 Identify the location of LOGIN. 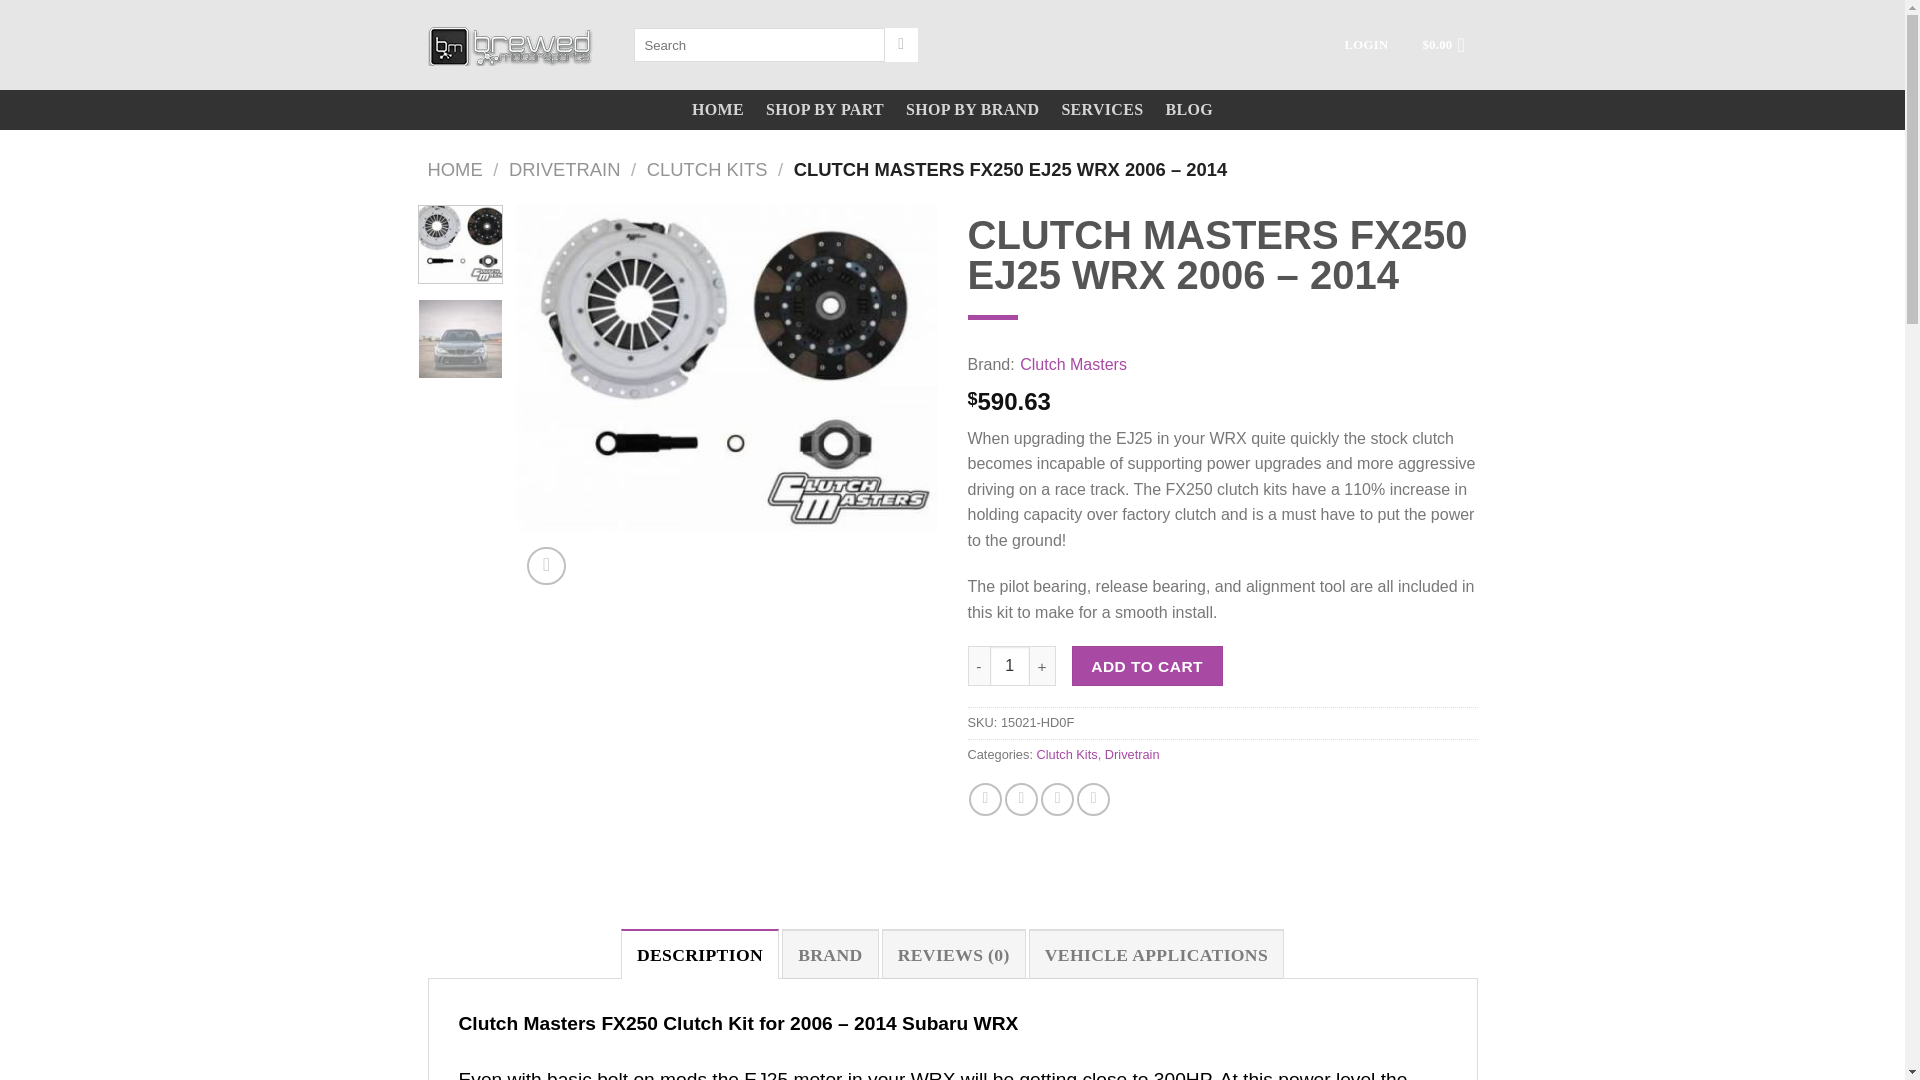
(1366, 44).